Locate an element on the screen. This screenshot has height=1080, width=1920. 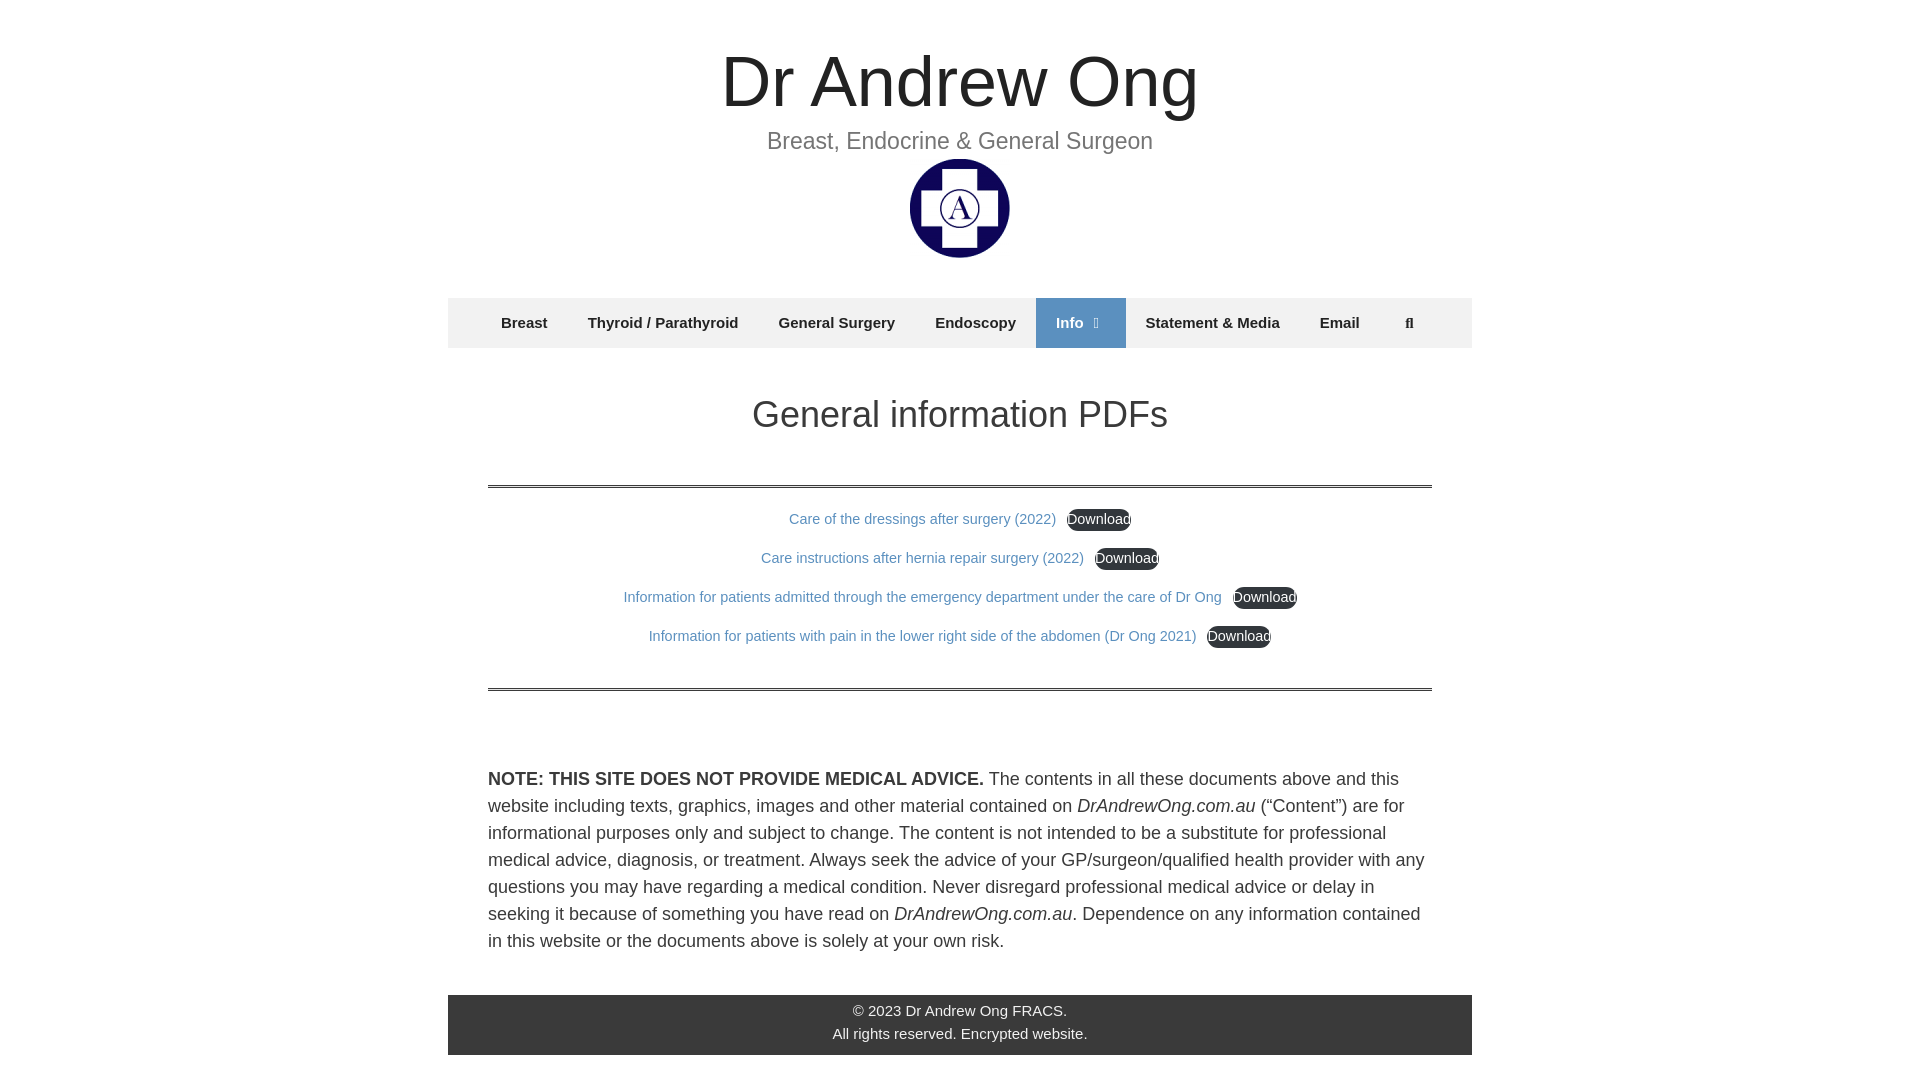
Download is located at coordinates (1265, 598).